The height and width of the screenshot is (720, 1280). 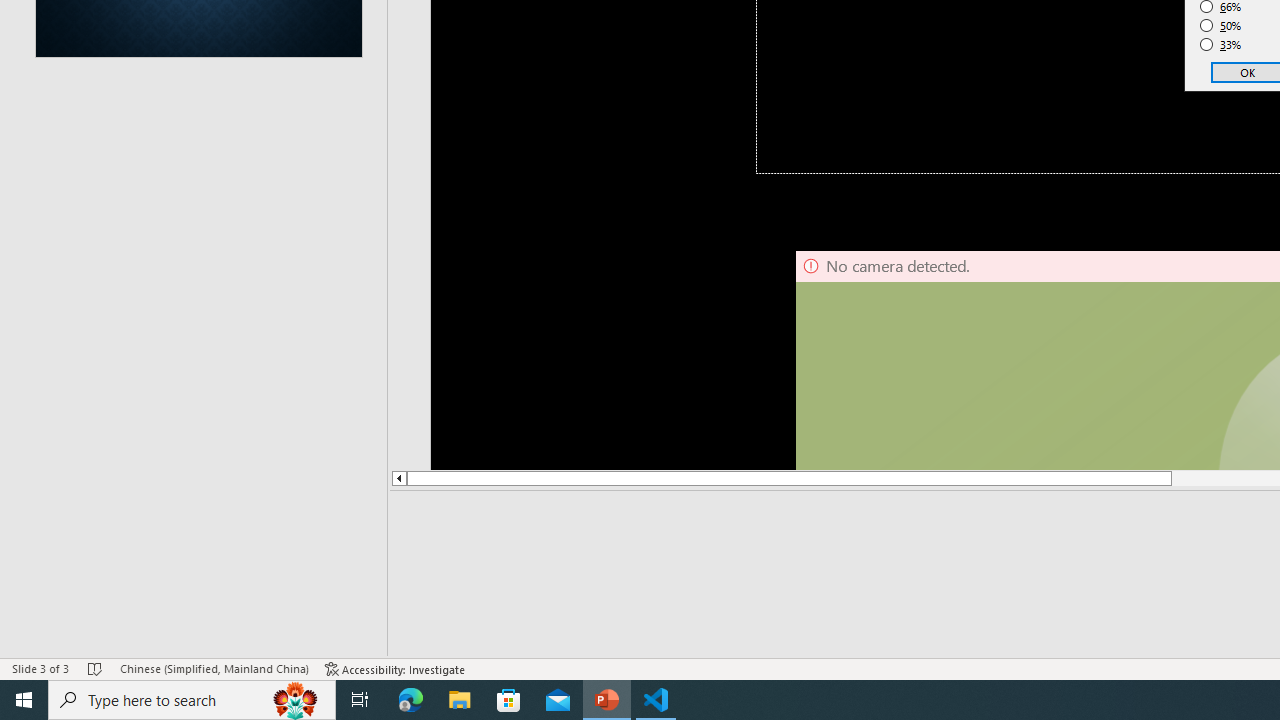 What do you see at coordinates (1221, 26) in the screenshot?
I see `50%` at bounding box center [1221, 26].